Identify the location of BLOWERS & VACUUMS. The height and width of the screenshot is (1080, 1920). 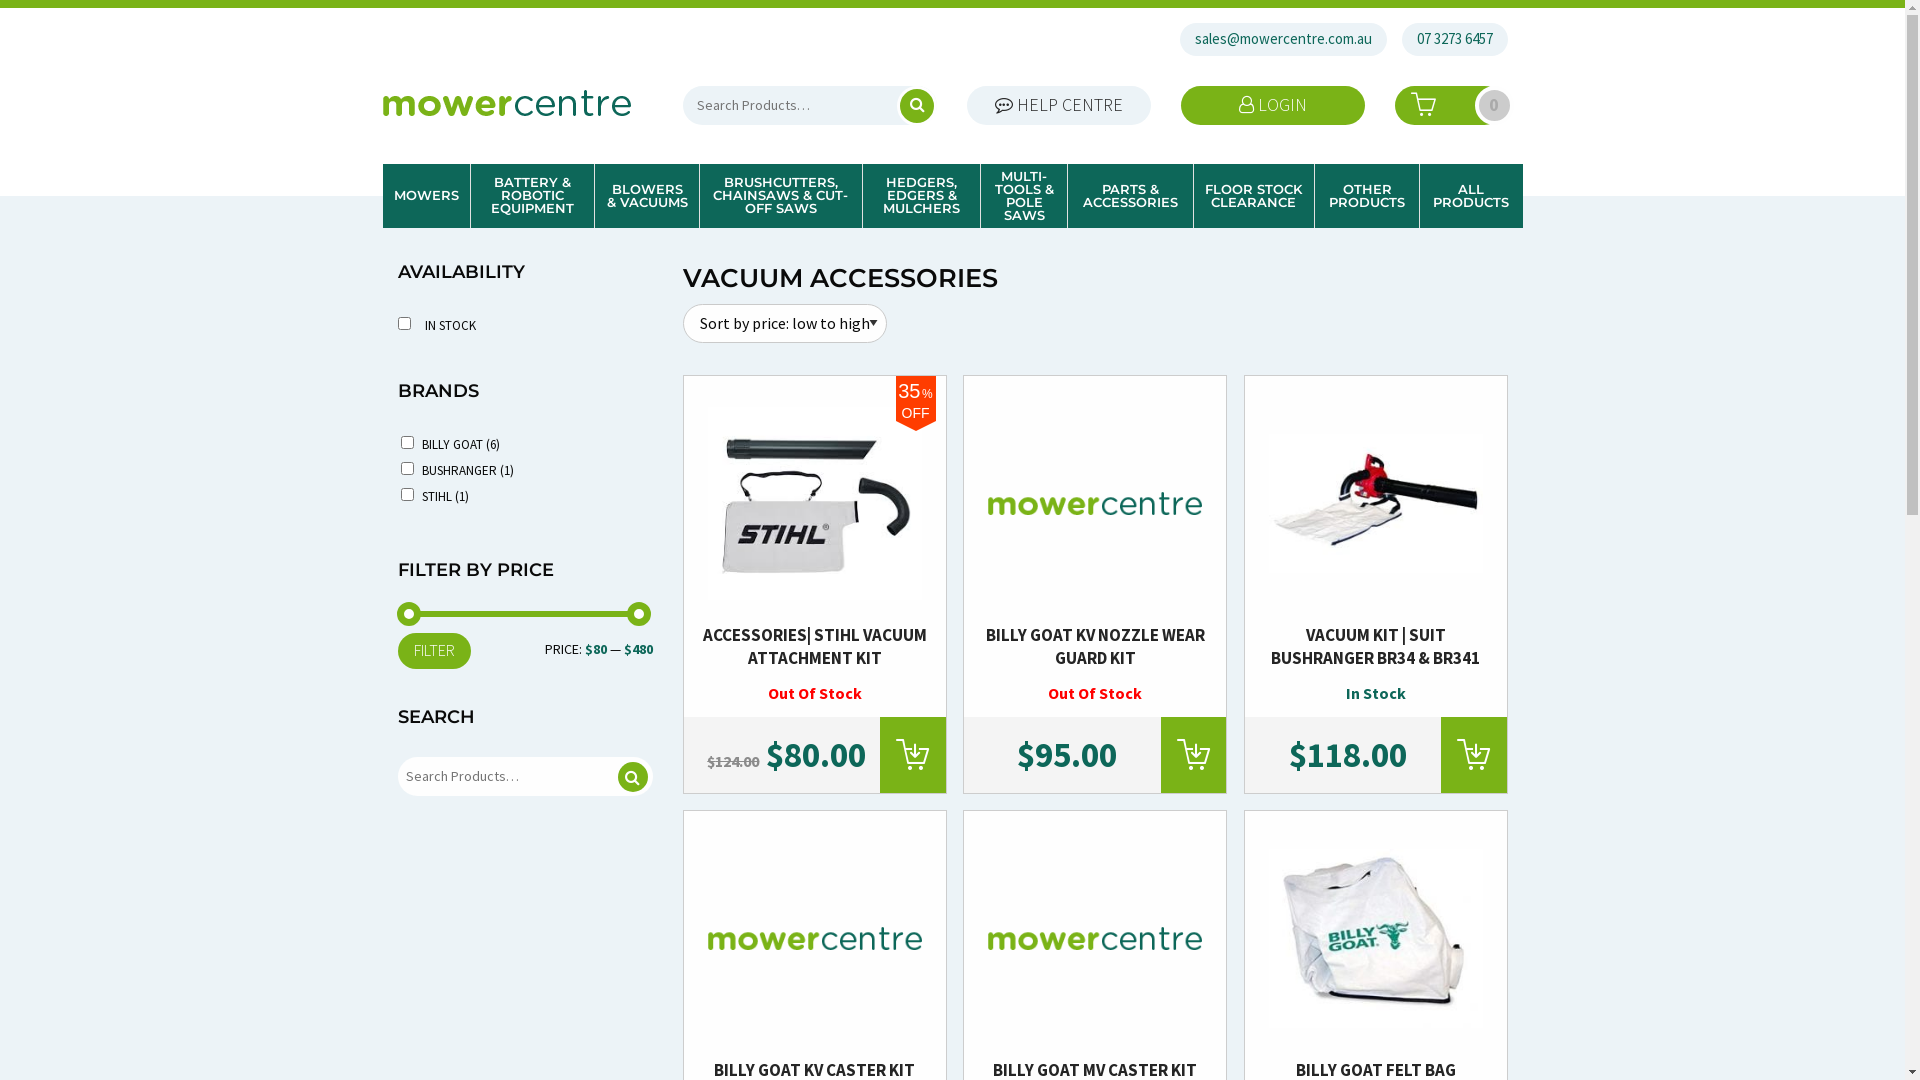
(647, 196).